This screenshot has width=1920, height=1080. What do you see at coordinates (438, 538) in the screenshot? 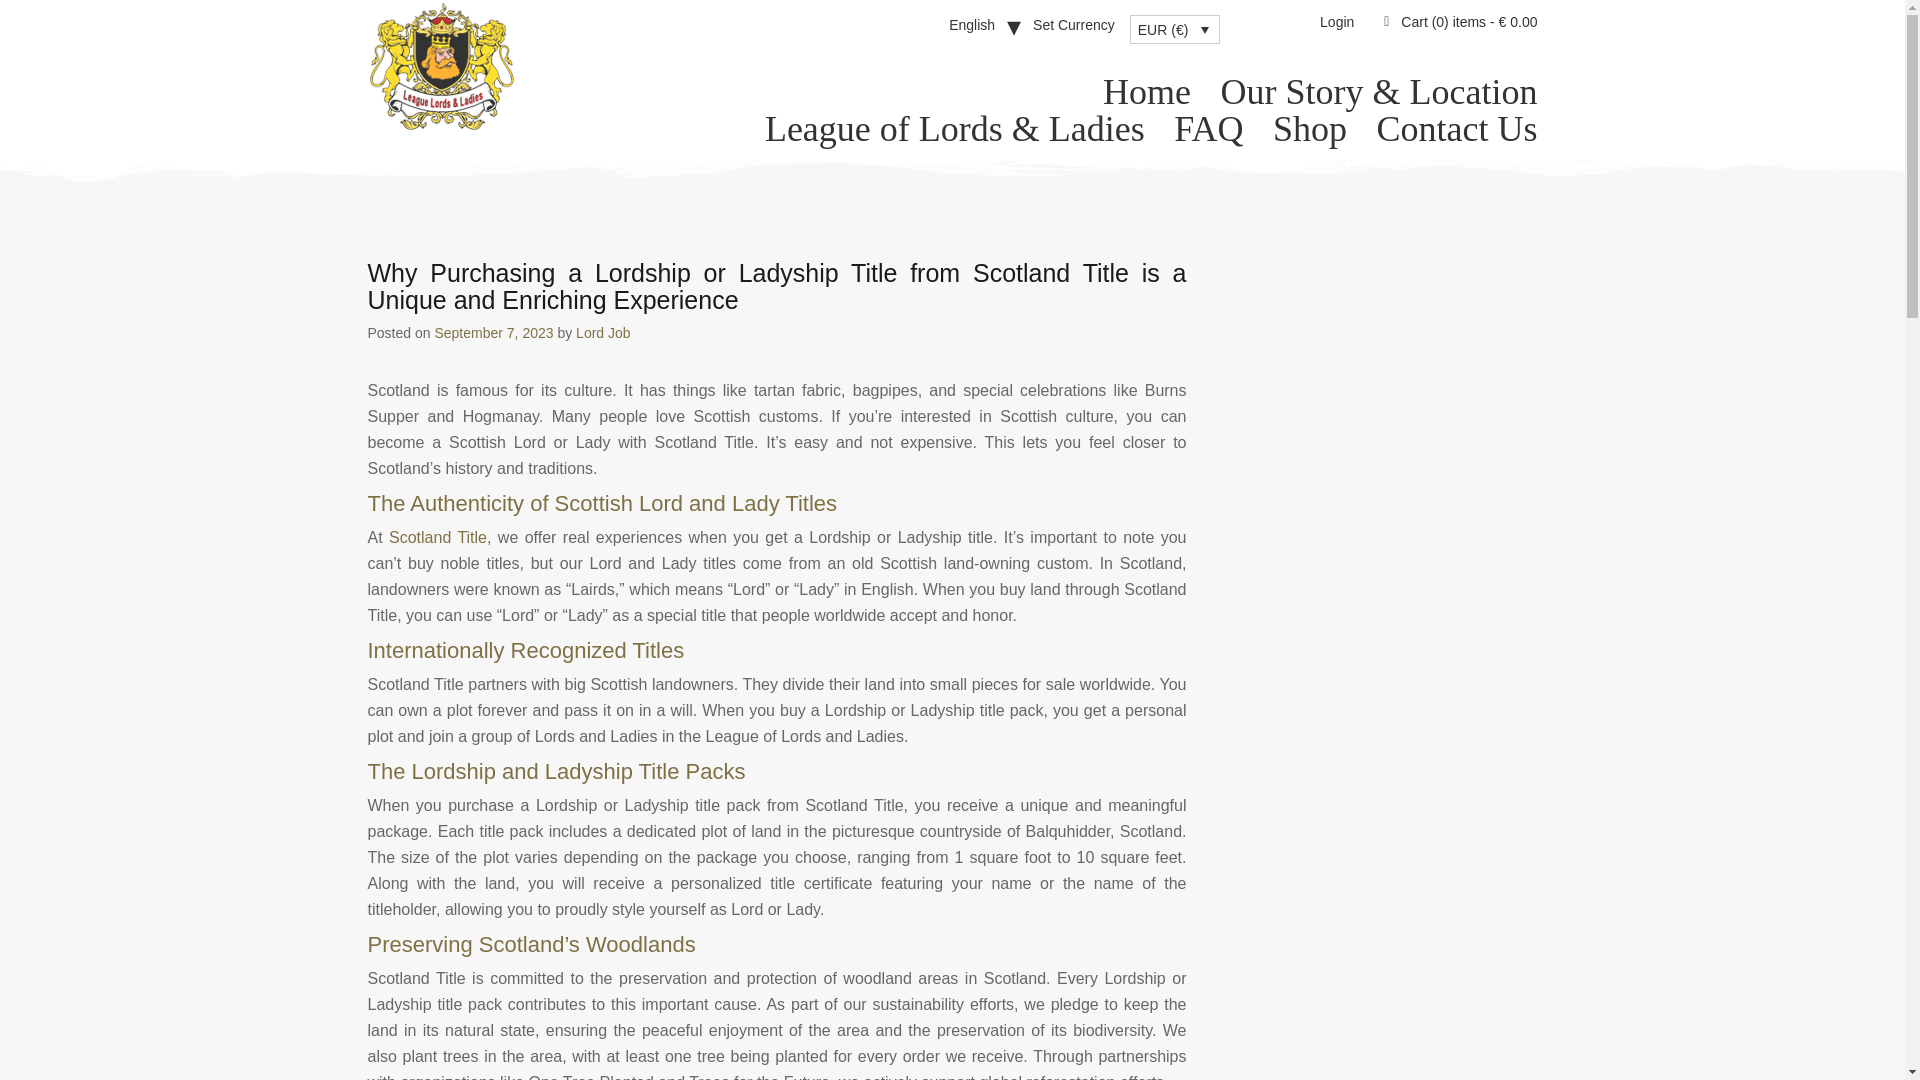
I see `Scotland Title` at bounding box center [438, 538].